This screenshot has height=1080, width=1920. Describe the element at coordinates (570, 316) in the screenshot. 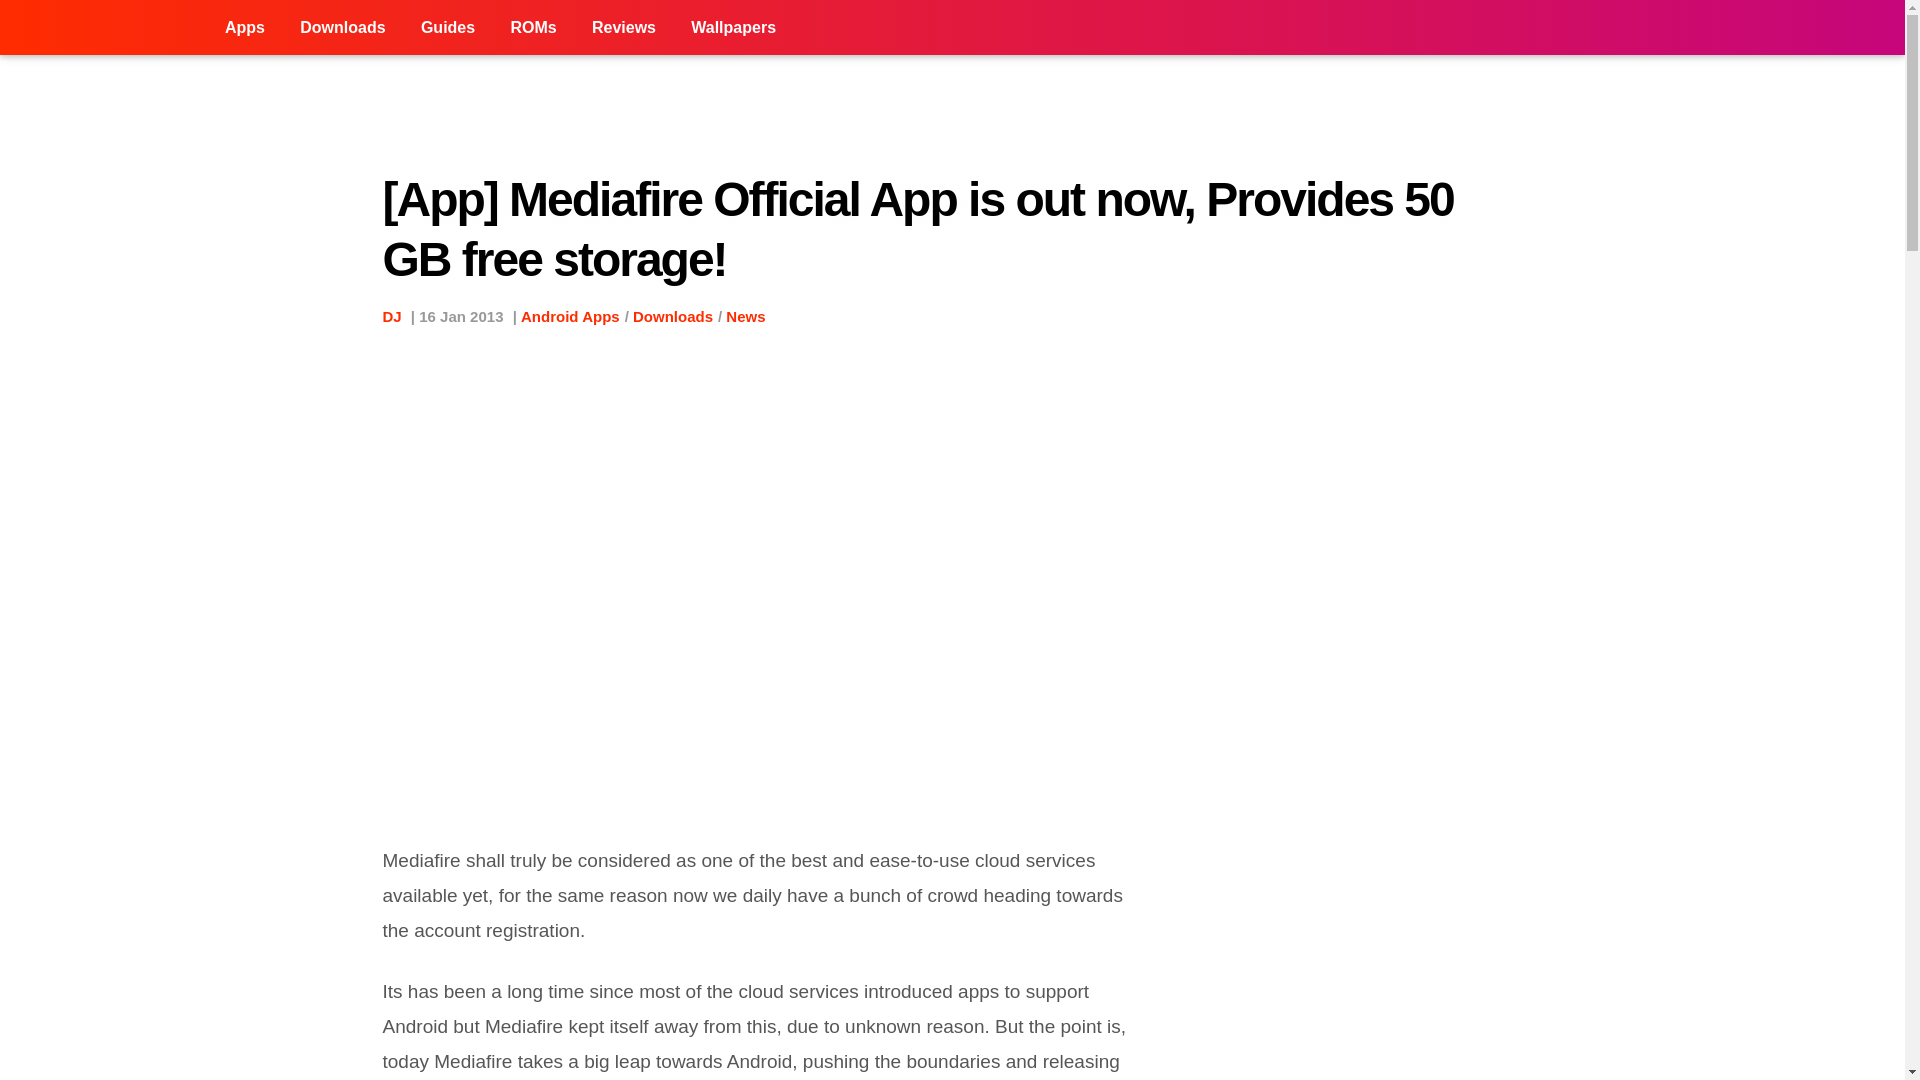

I see `Android Apps` at that location.